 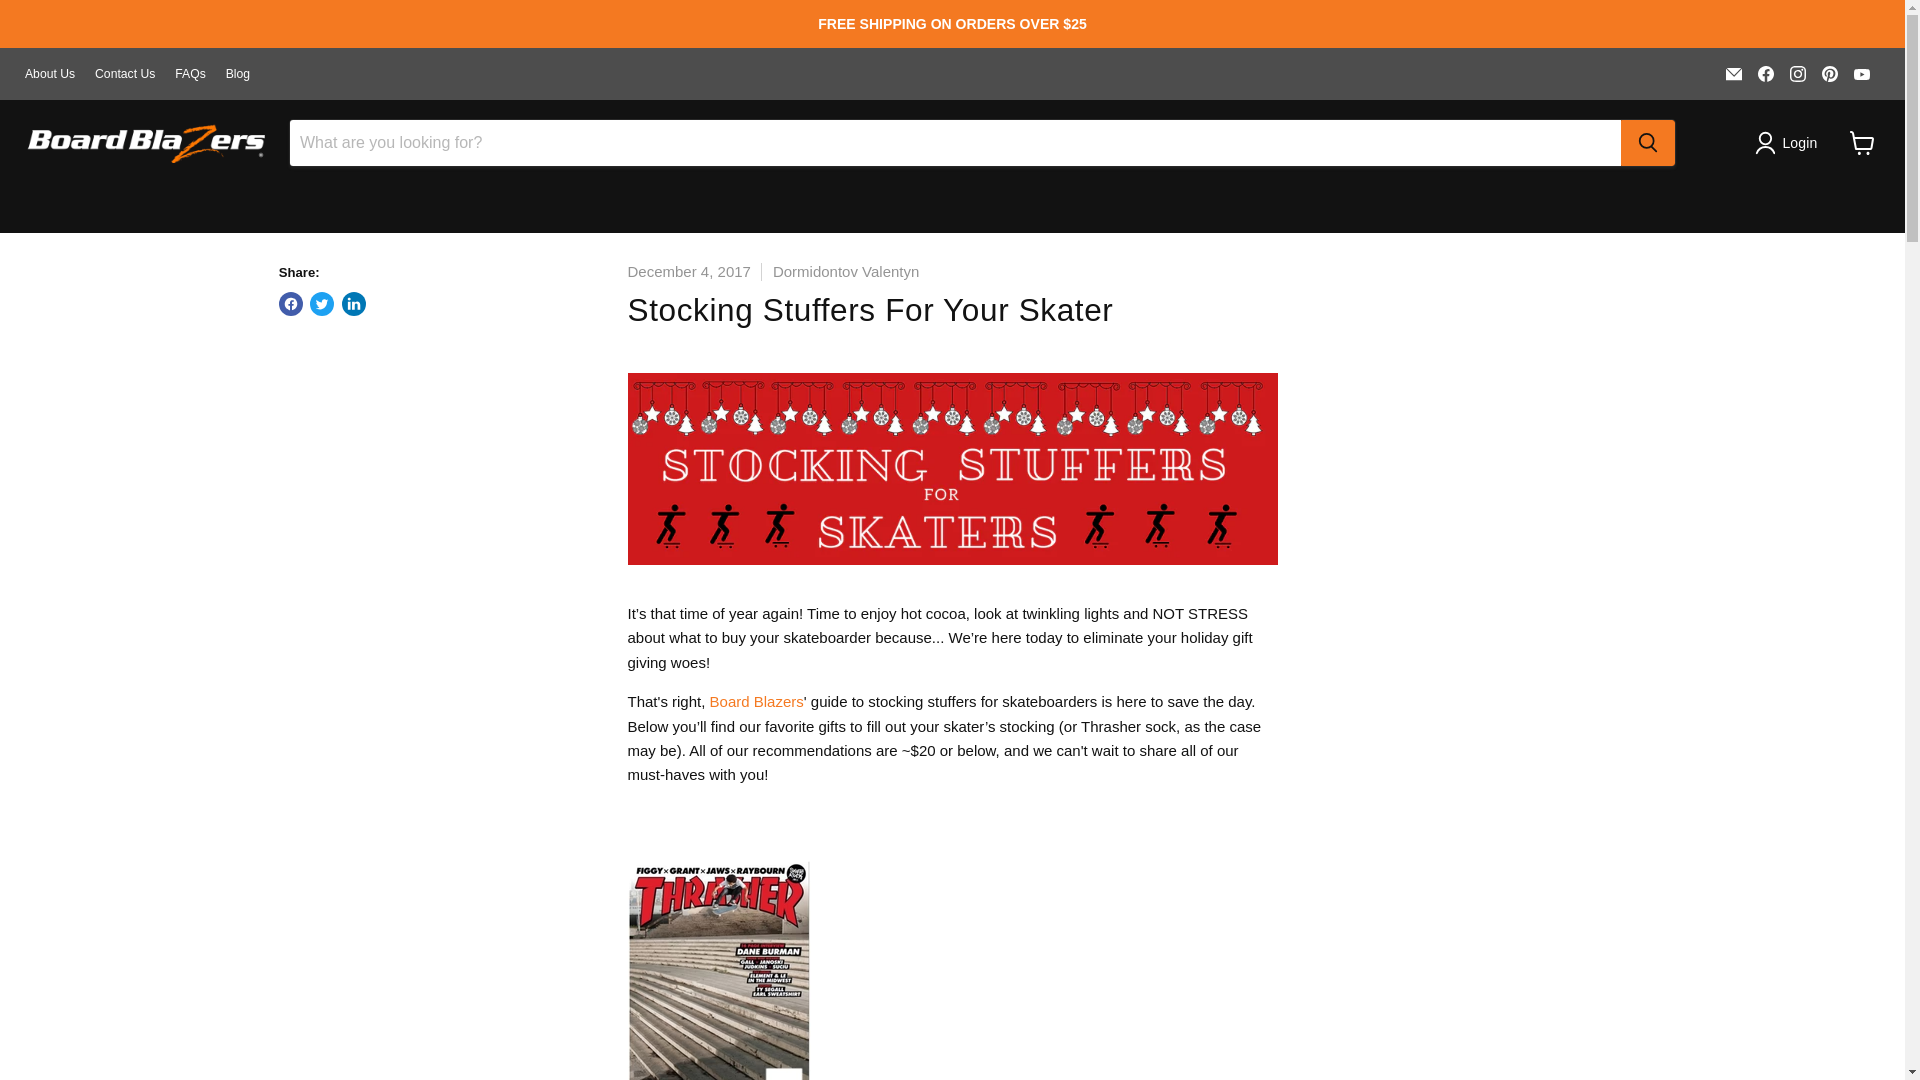 What do you see at coordinates (1830, 74) in the screenshot?
I see `Find us on Pinterest` at bounding box center [1830, 74].